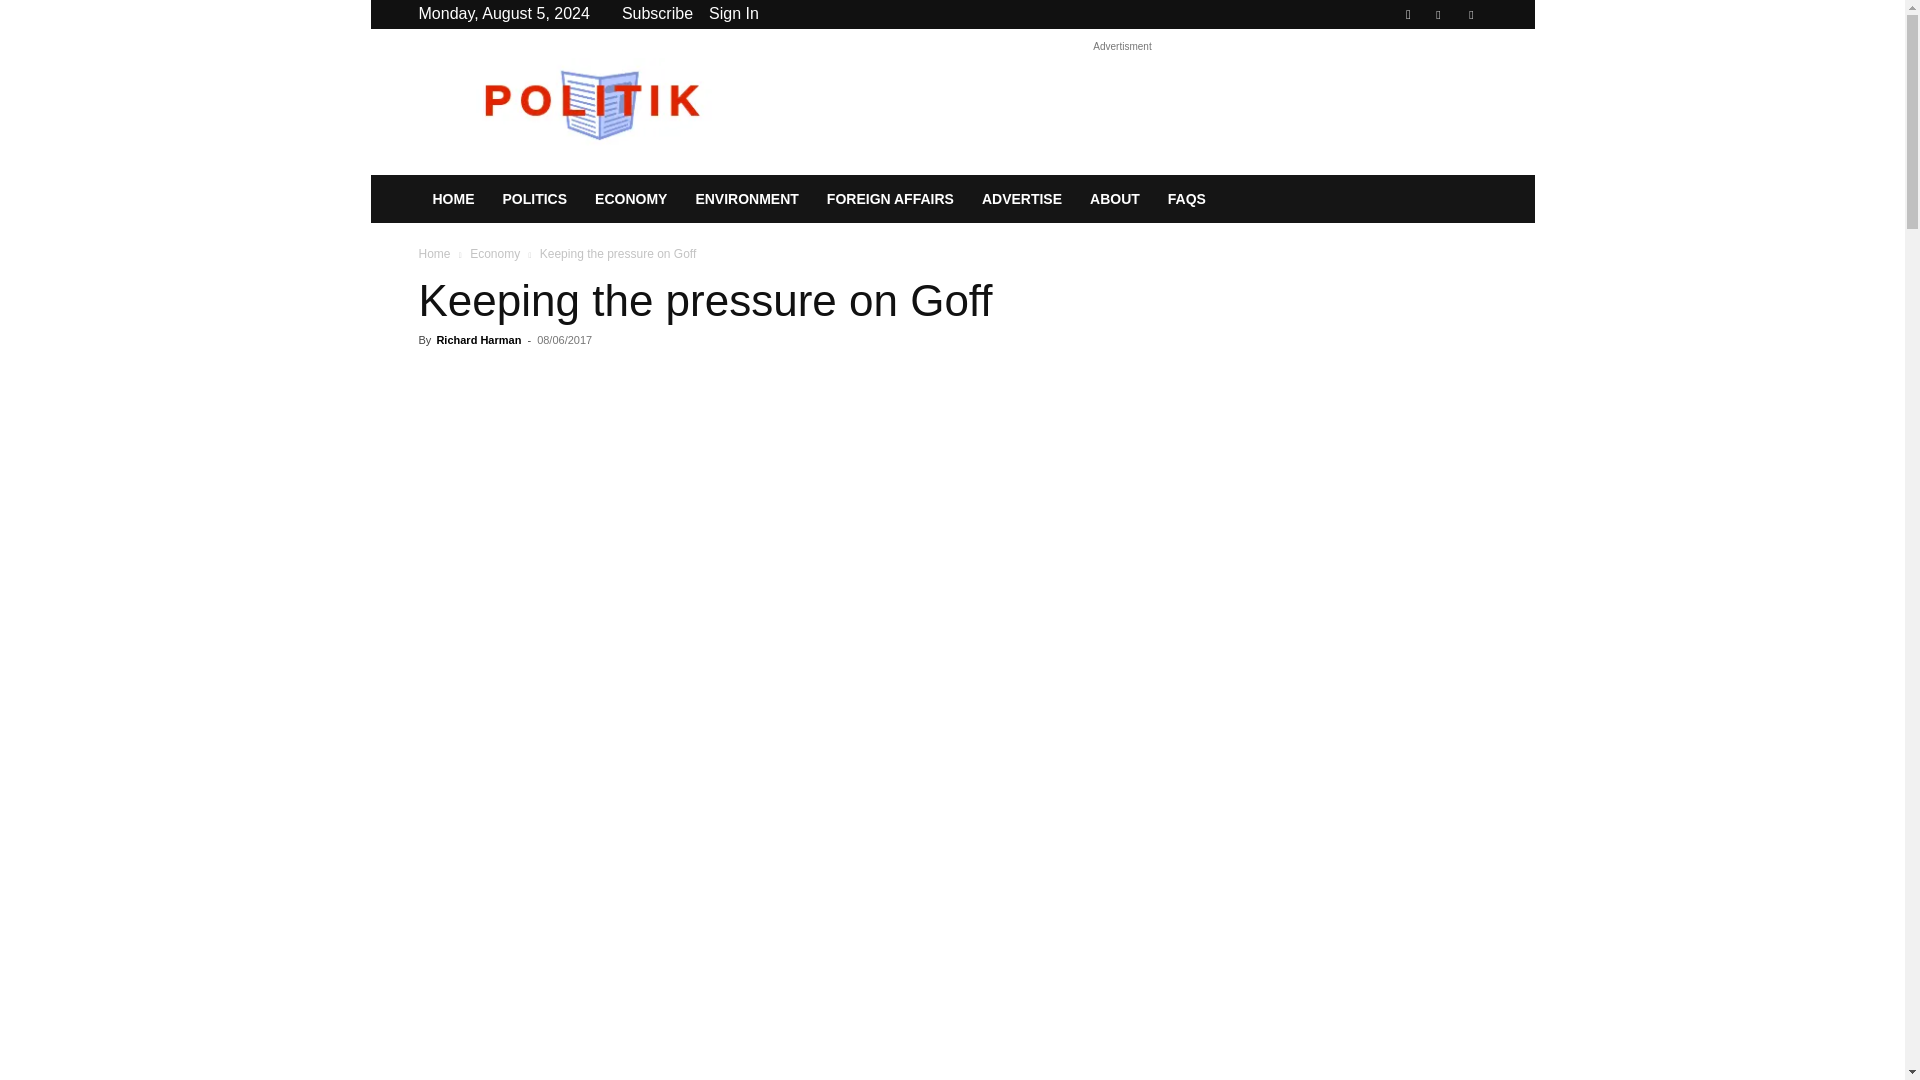  Describe the element at coordinates (1114, 198) in the screenshot. I see `ABOUT` at that location.